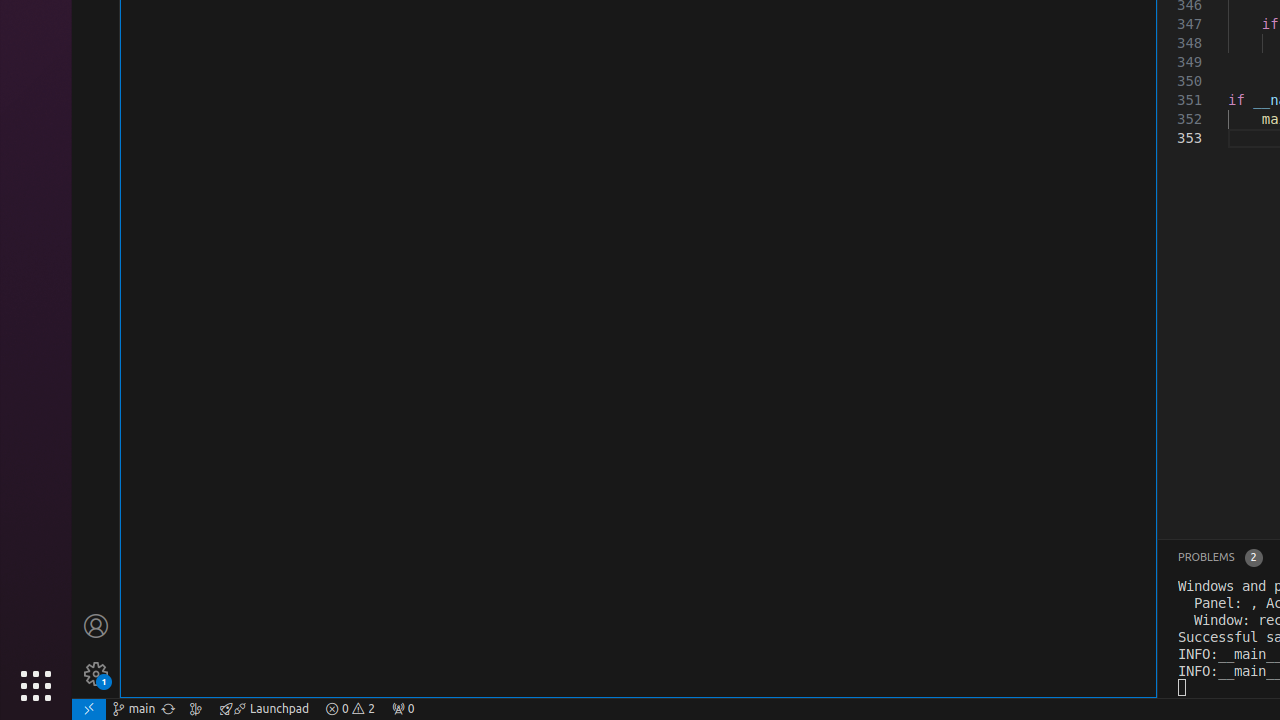 This screenshot has height=720, width=1280. What do you see at coordinates (196, 709) in the screenshot?
I see `Show the GitLens Commit Graph` at bounding box center [196, 709].